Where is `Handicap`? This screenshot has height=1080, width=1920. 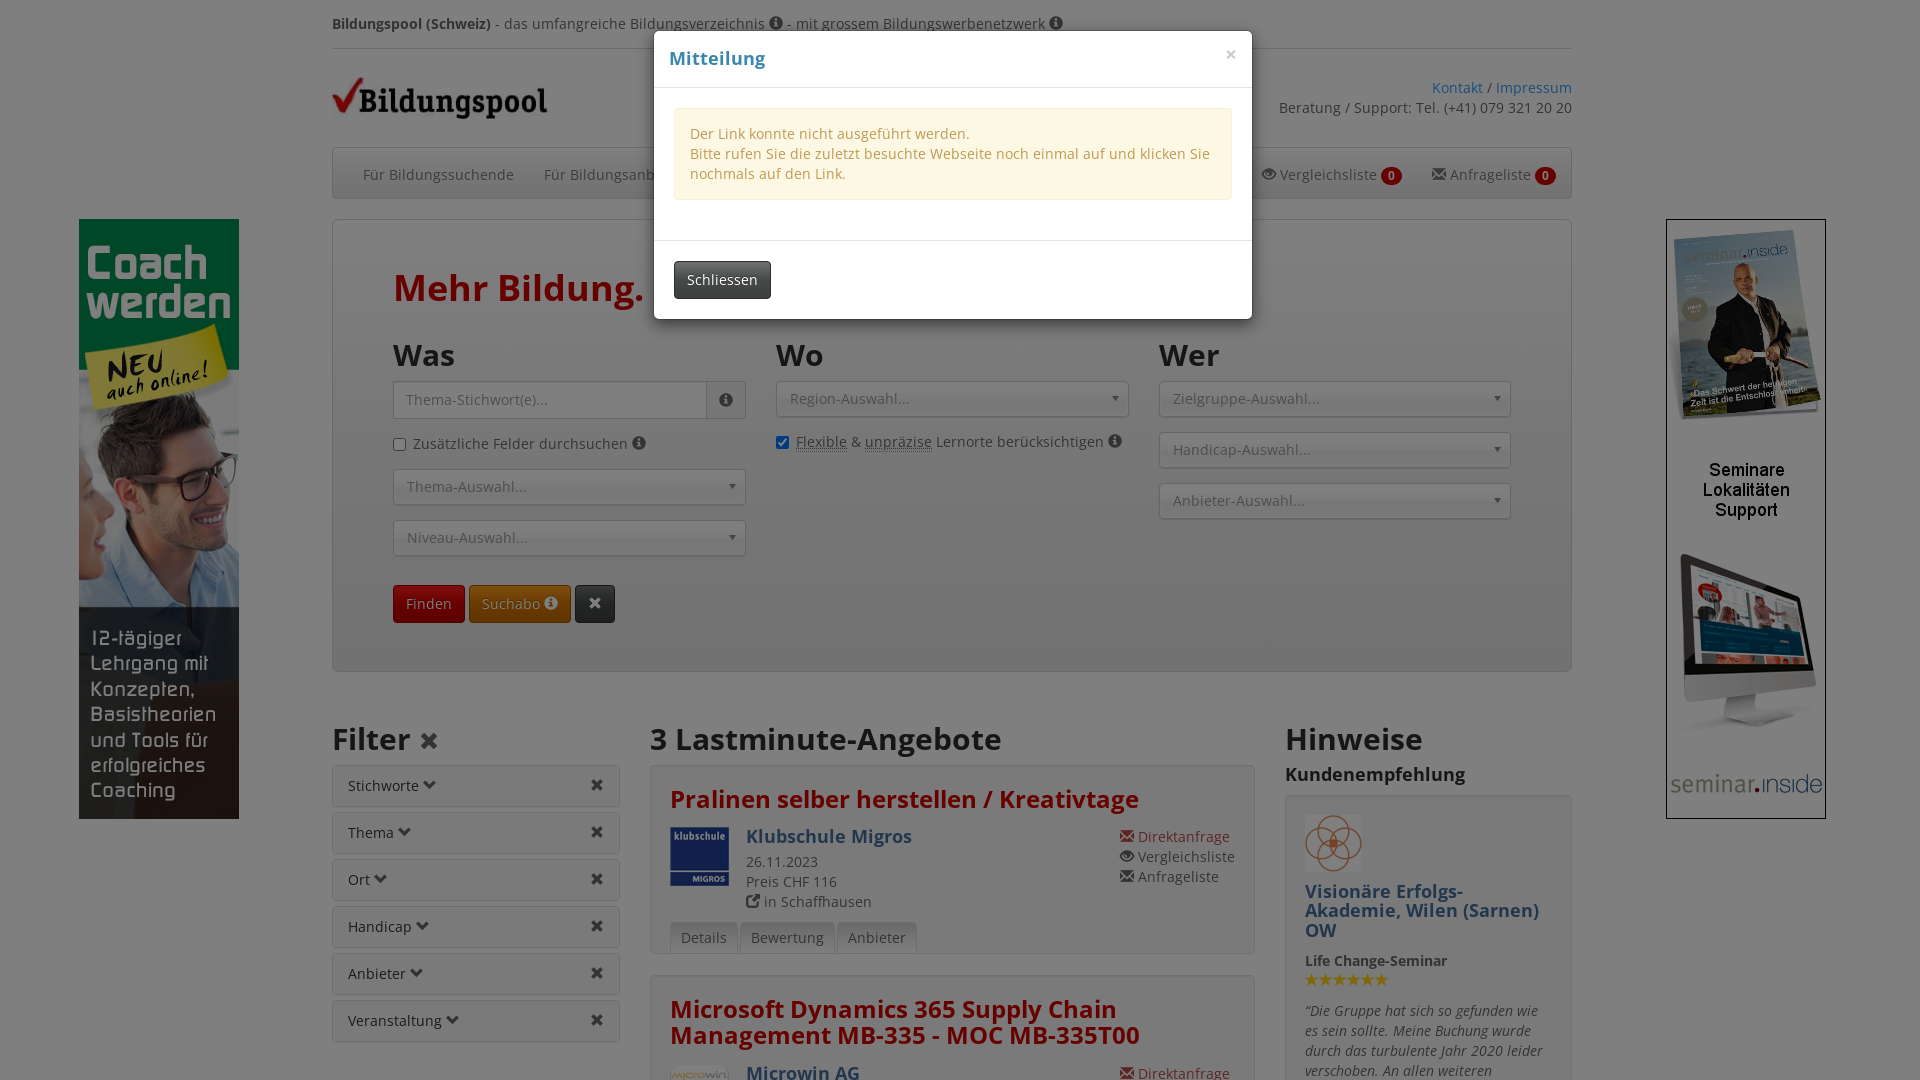 Handicap is located at coordinates (389, 926).